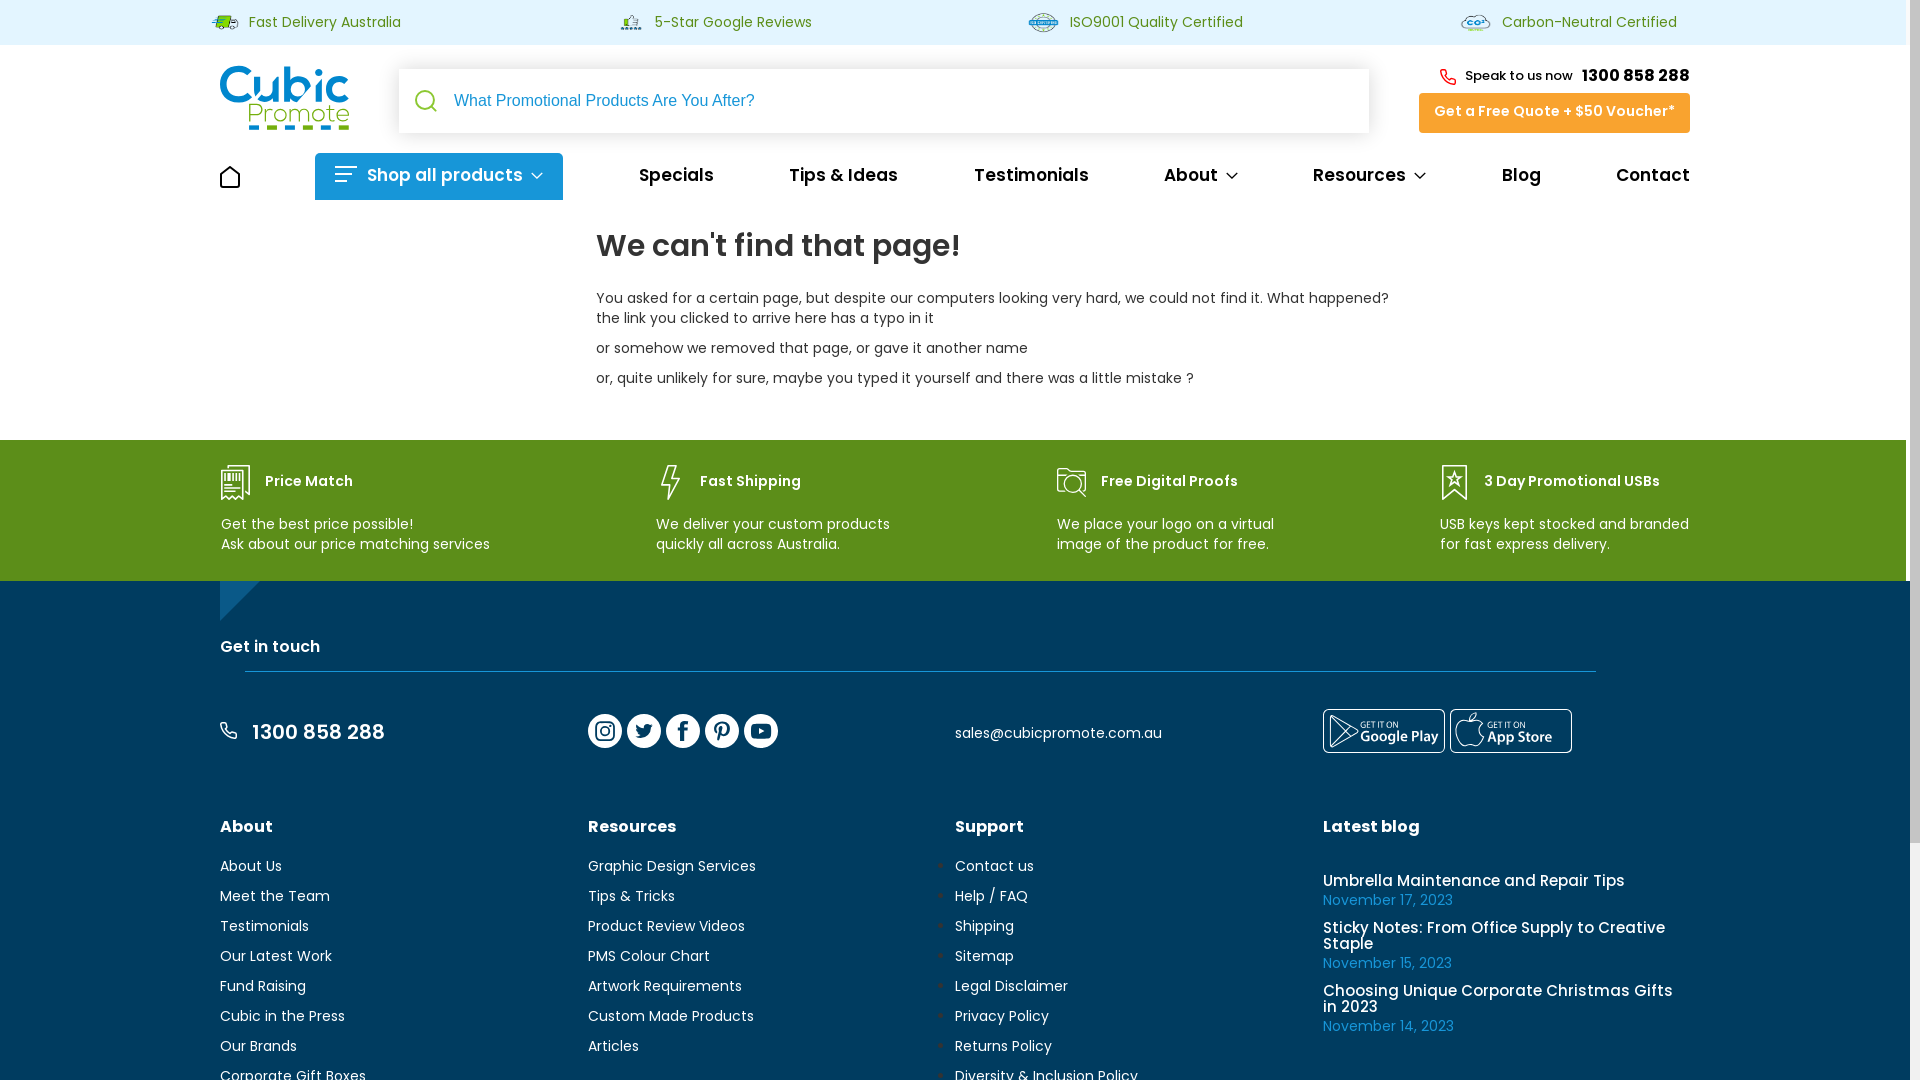 The width and height of the screenshot is (1920, 1080). What do you see at coordinates (1497, 1001) in the screenshot?
I see `Choosing Unique Corporate Christmas Gifts in 2023` at bounding box center [1497, 1001].